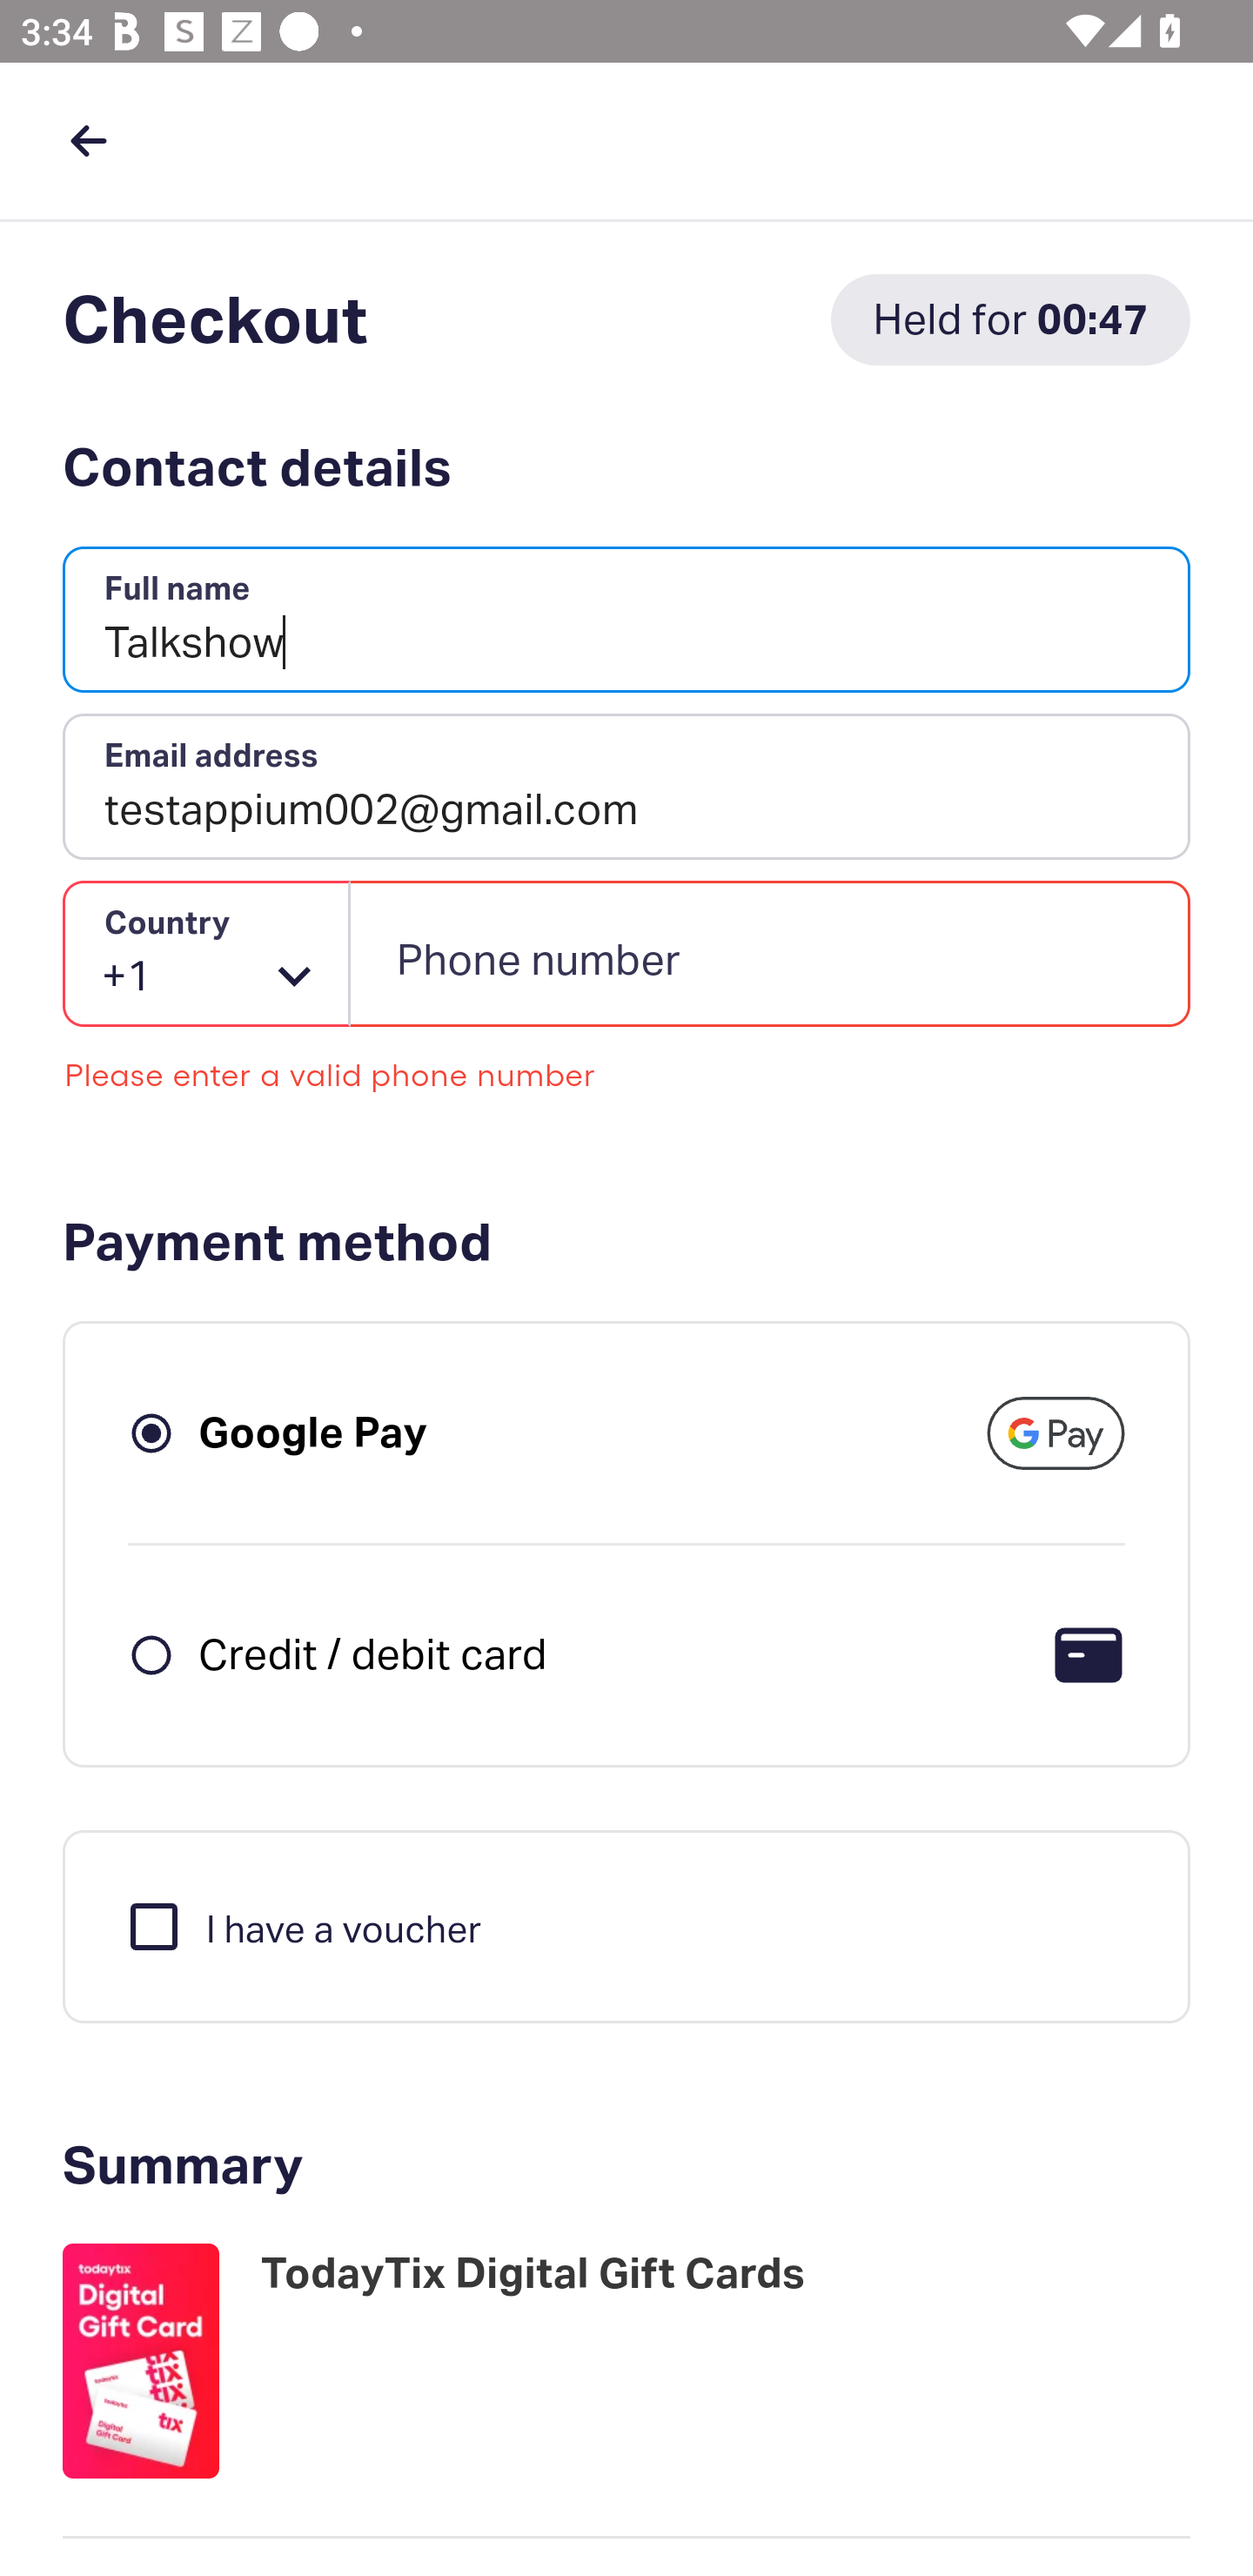 The width and height of the screenshot is (1253, 2576). Describe the element at coordinates (626, 621) in the screenshot. I see `Talkshow` at that location.